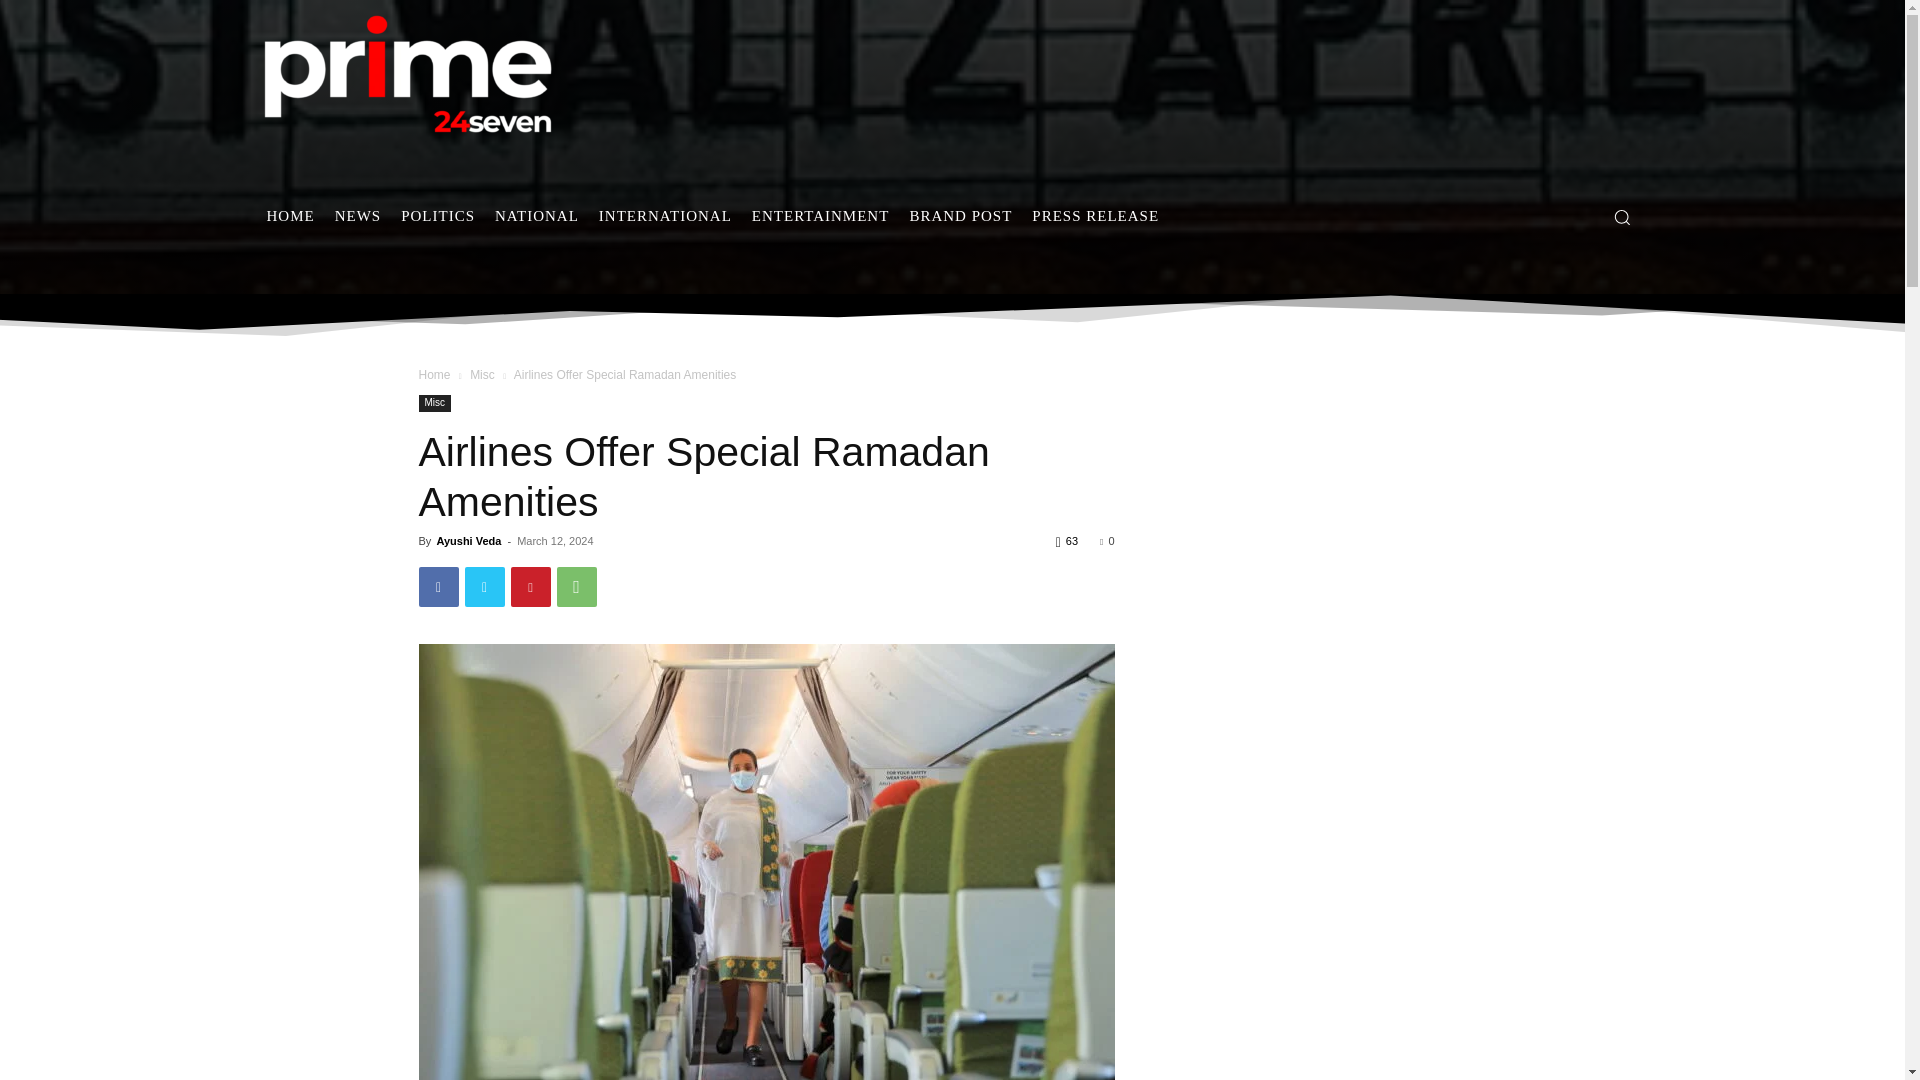 This screenshot has width=1920, height=1080. What do you see at coordinates (1106, 540) in the screenshot?
I see `0` at bounding box center [1106, 540].